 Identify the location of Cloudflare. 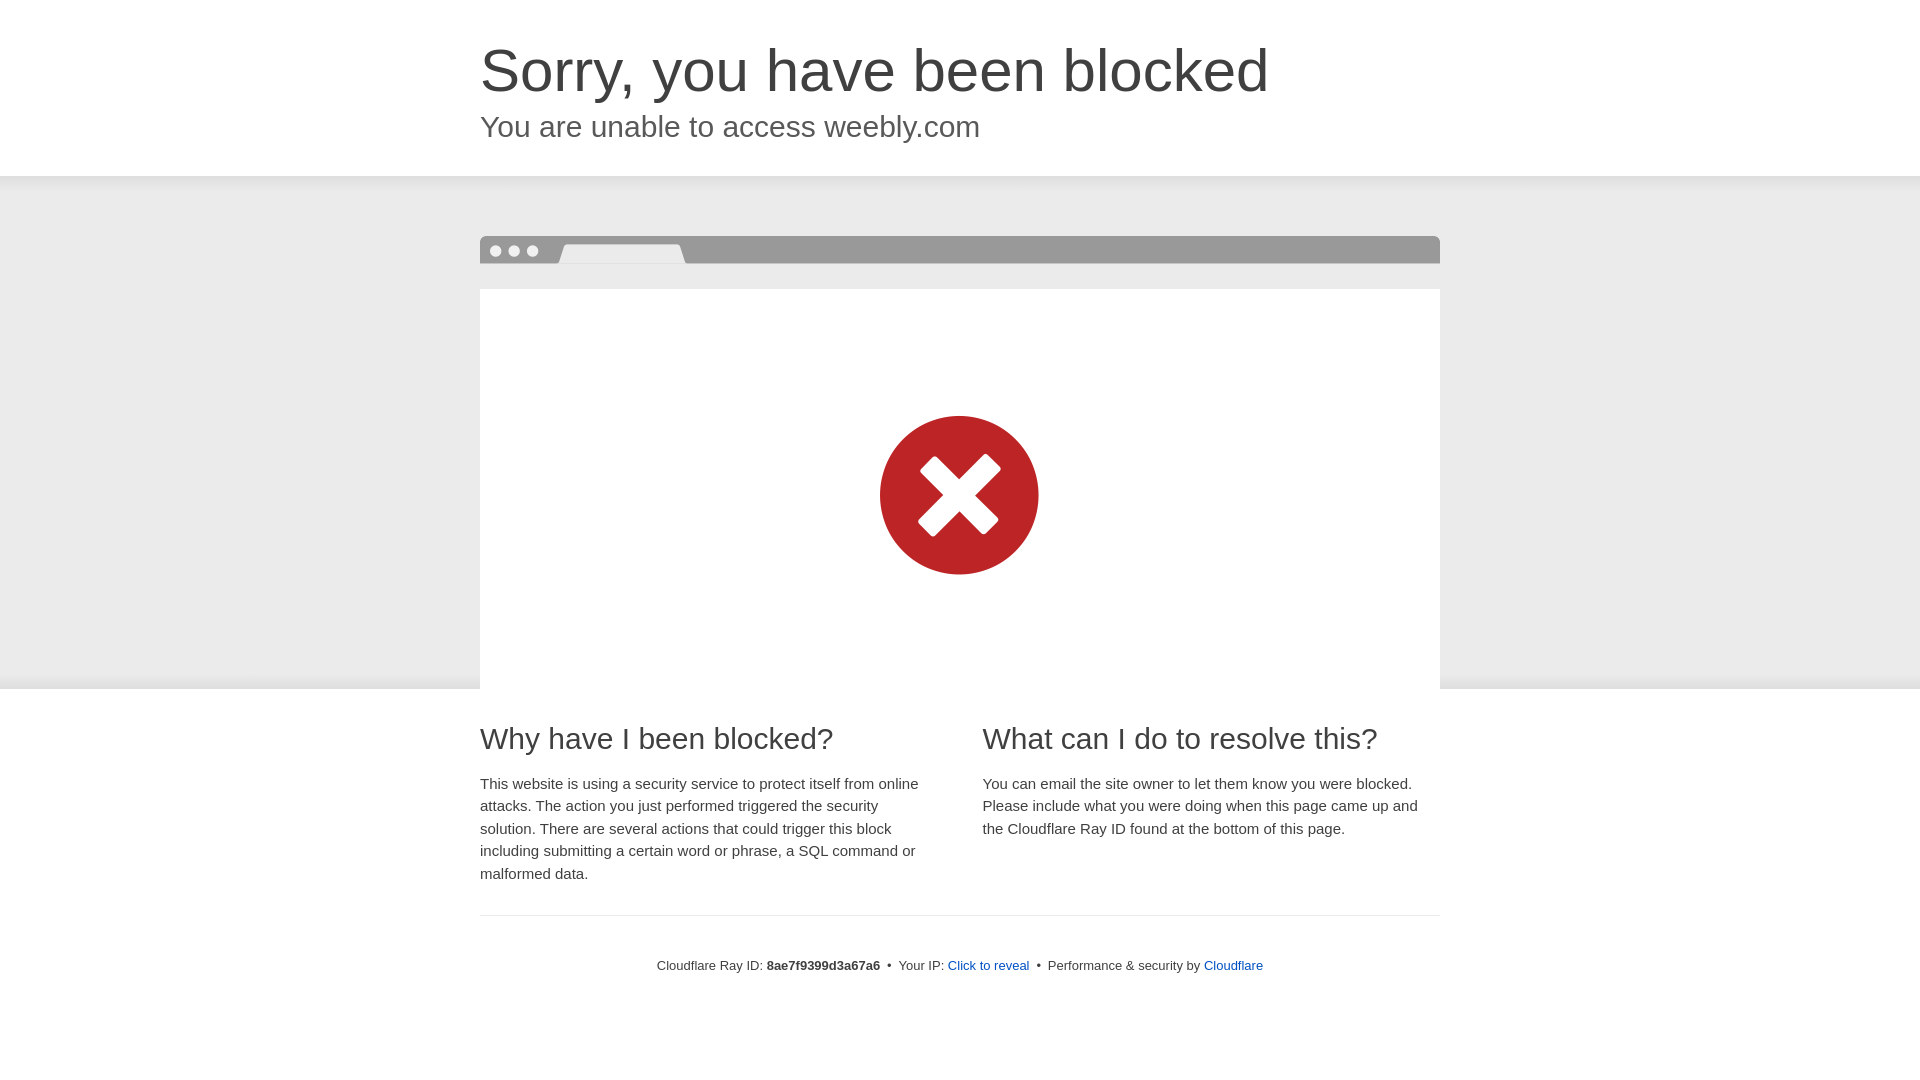
(1233, 965).